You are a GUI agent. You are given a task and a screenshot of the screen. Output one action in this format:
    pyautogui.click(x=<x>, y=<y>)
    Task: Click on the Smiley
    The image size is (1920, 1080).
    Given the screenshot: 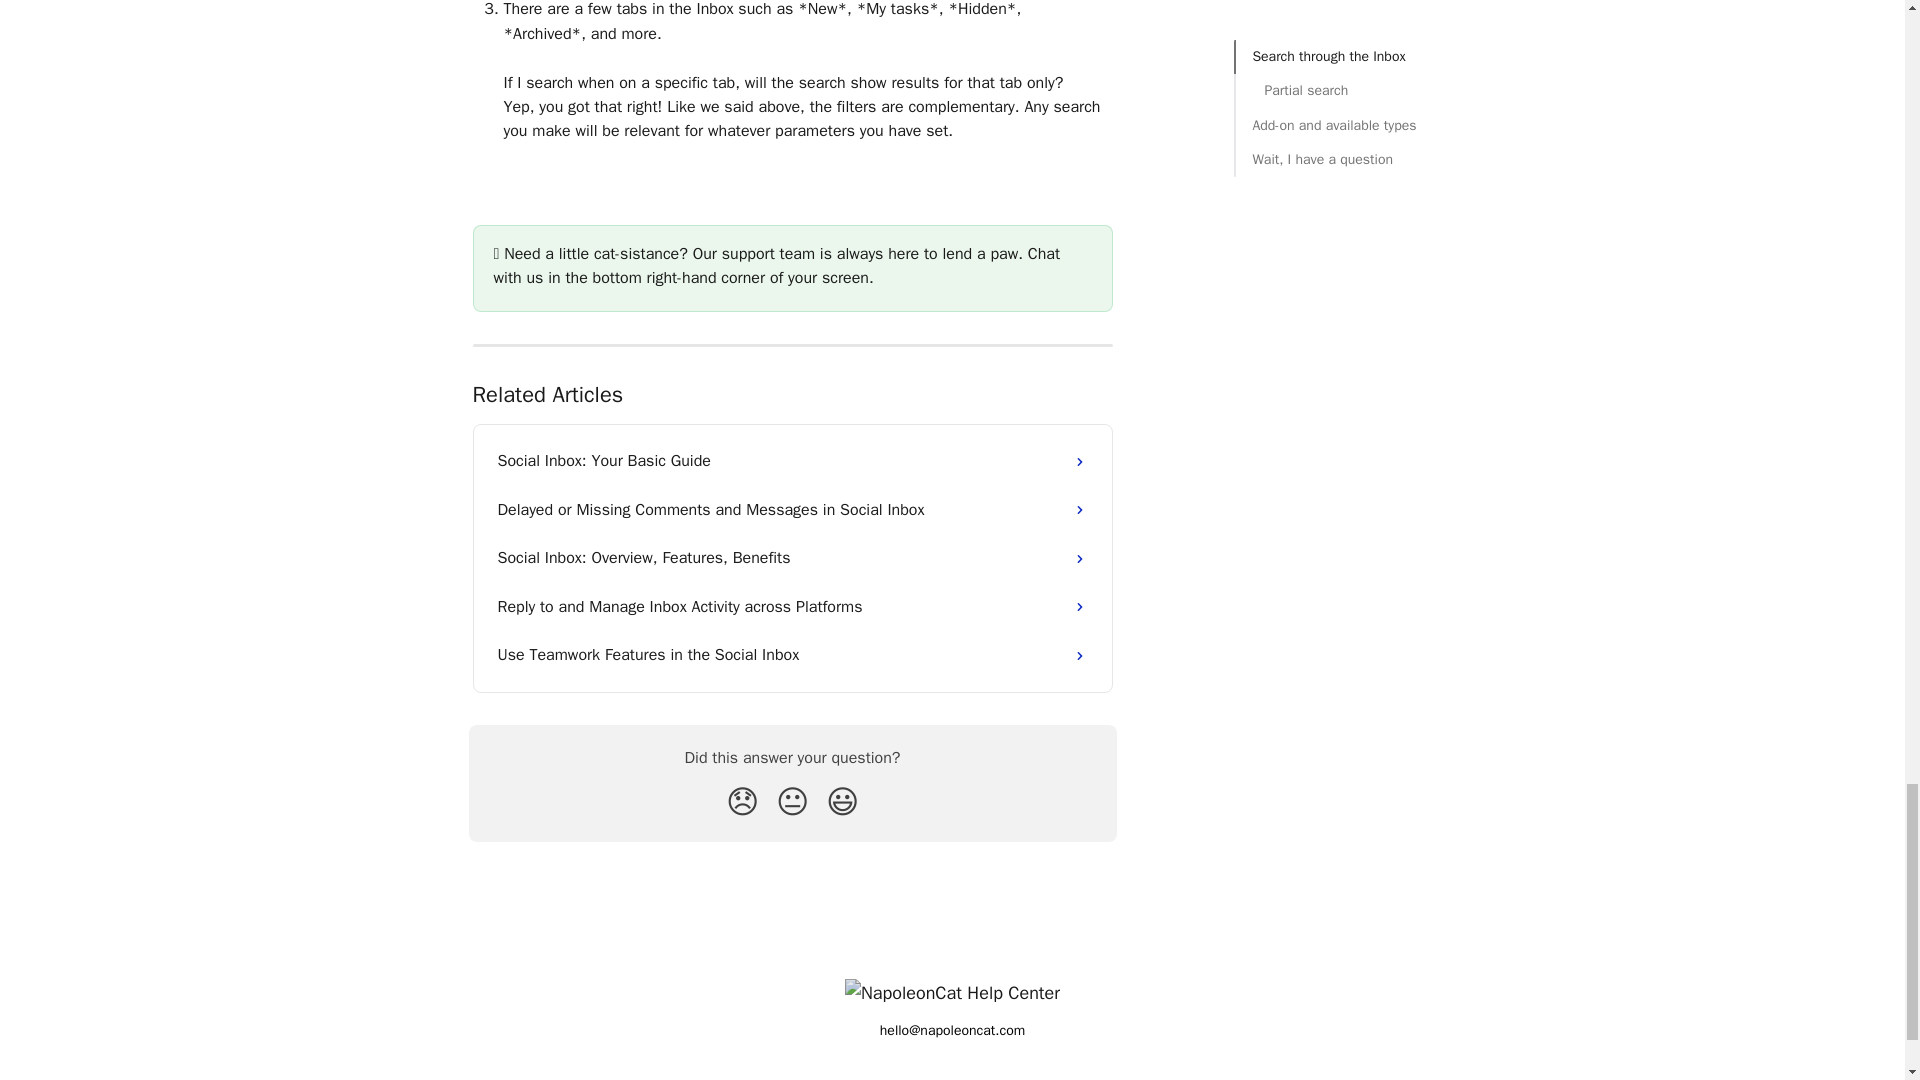 What is the action you would take?
    pyautogui.click(x=842, y=802)
    